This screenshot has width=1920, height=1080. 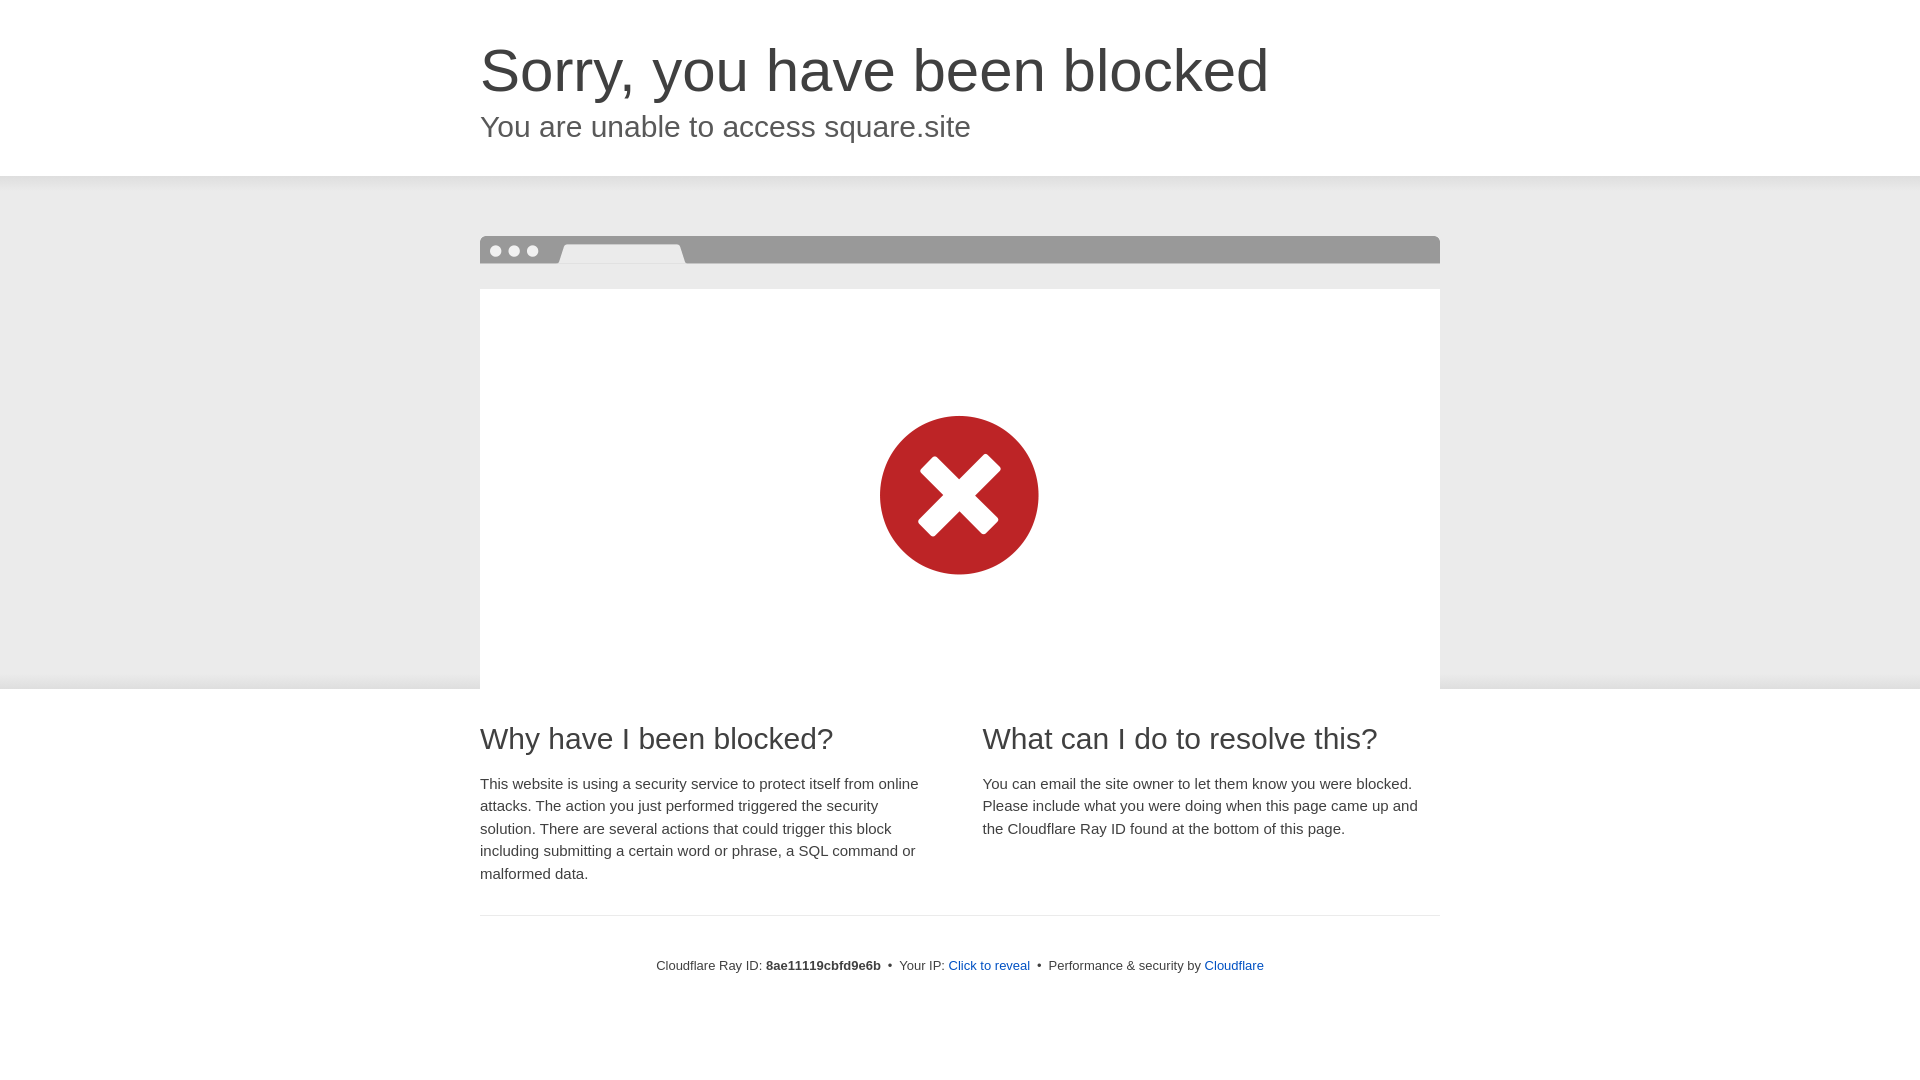 What do you see at coordinates (990, 966) in the screenshot?
I see `Click to reveal` at bounding box center [990, 966].